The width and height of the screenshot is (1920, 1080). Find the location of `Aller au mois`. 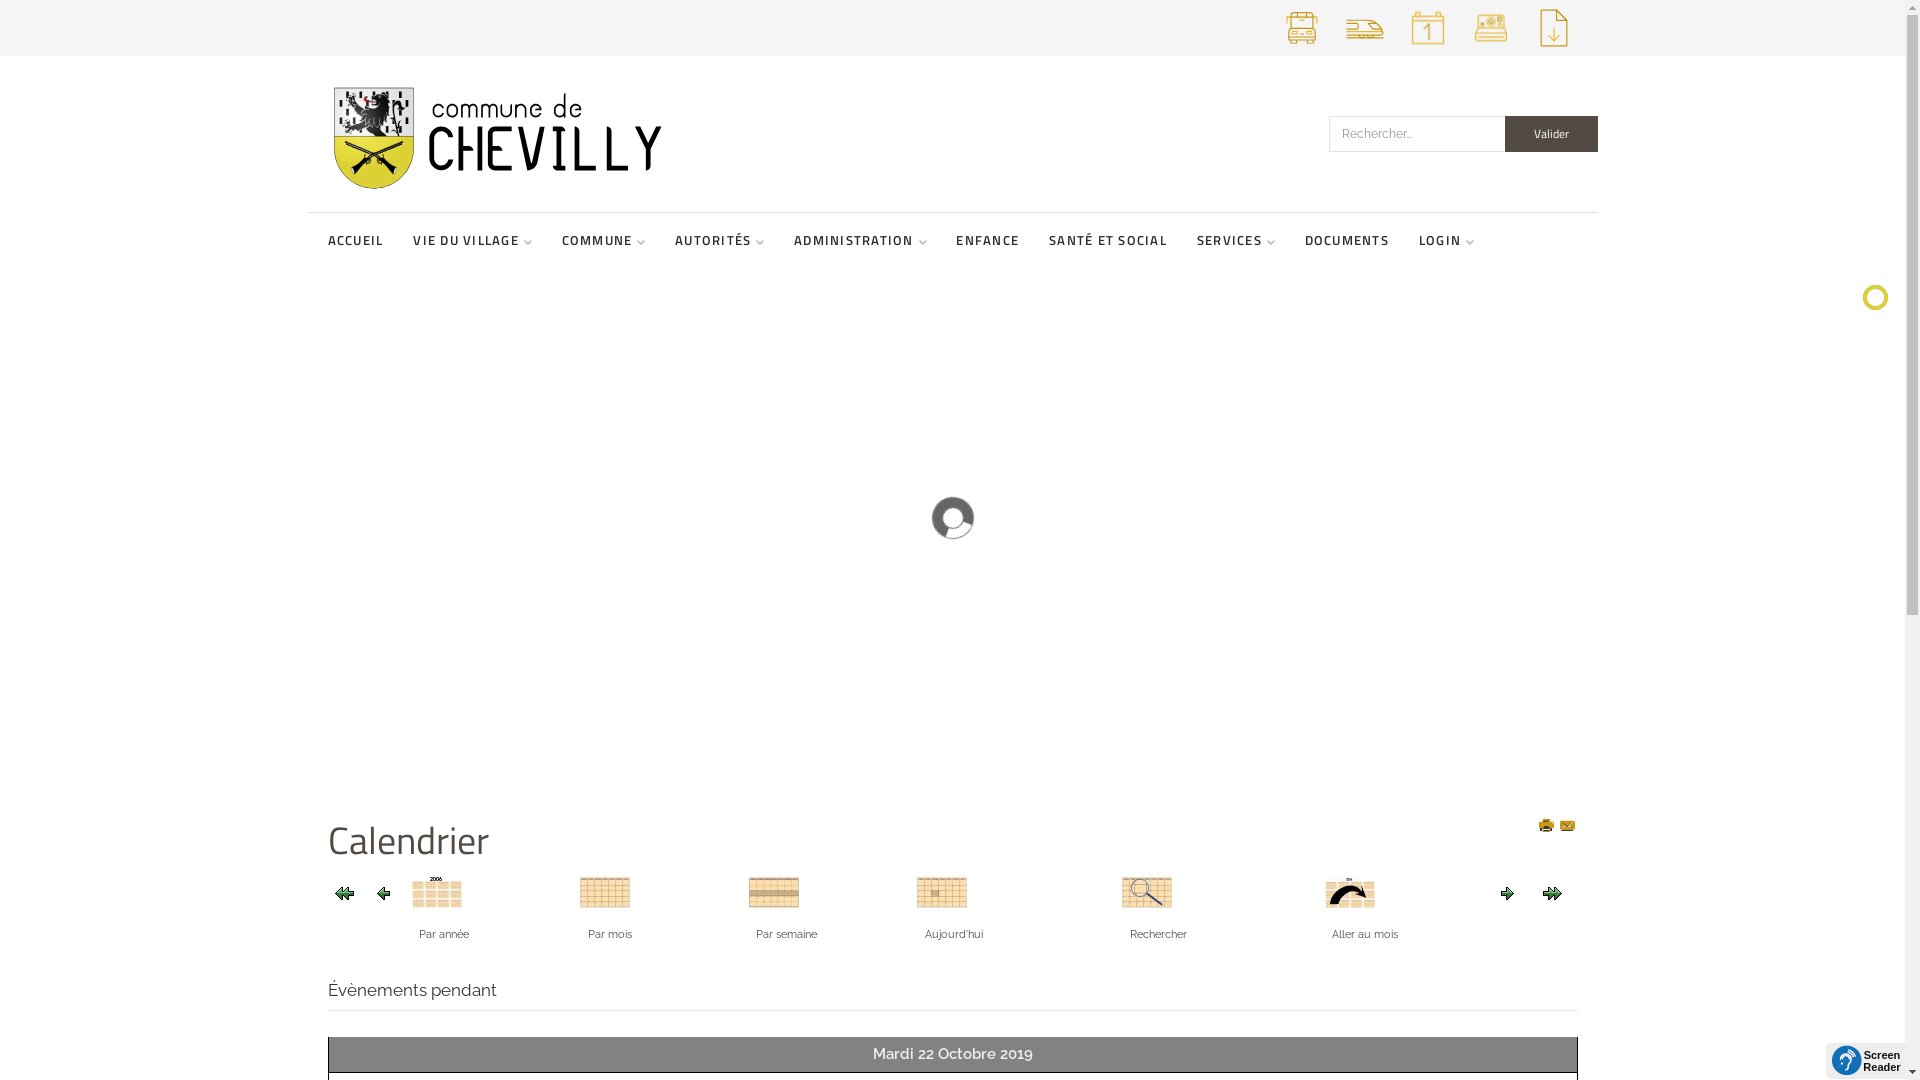

Aller au mois is located at coordinates (1350, 892).